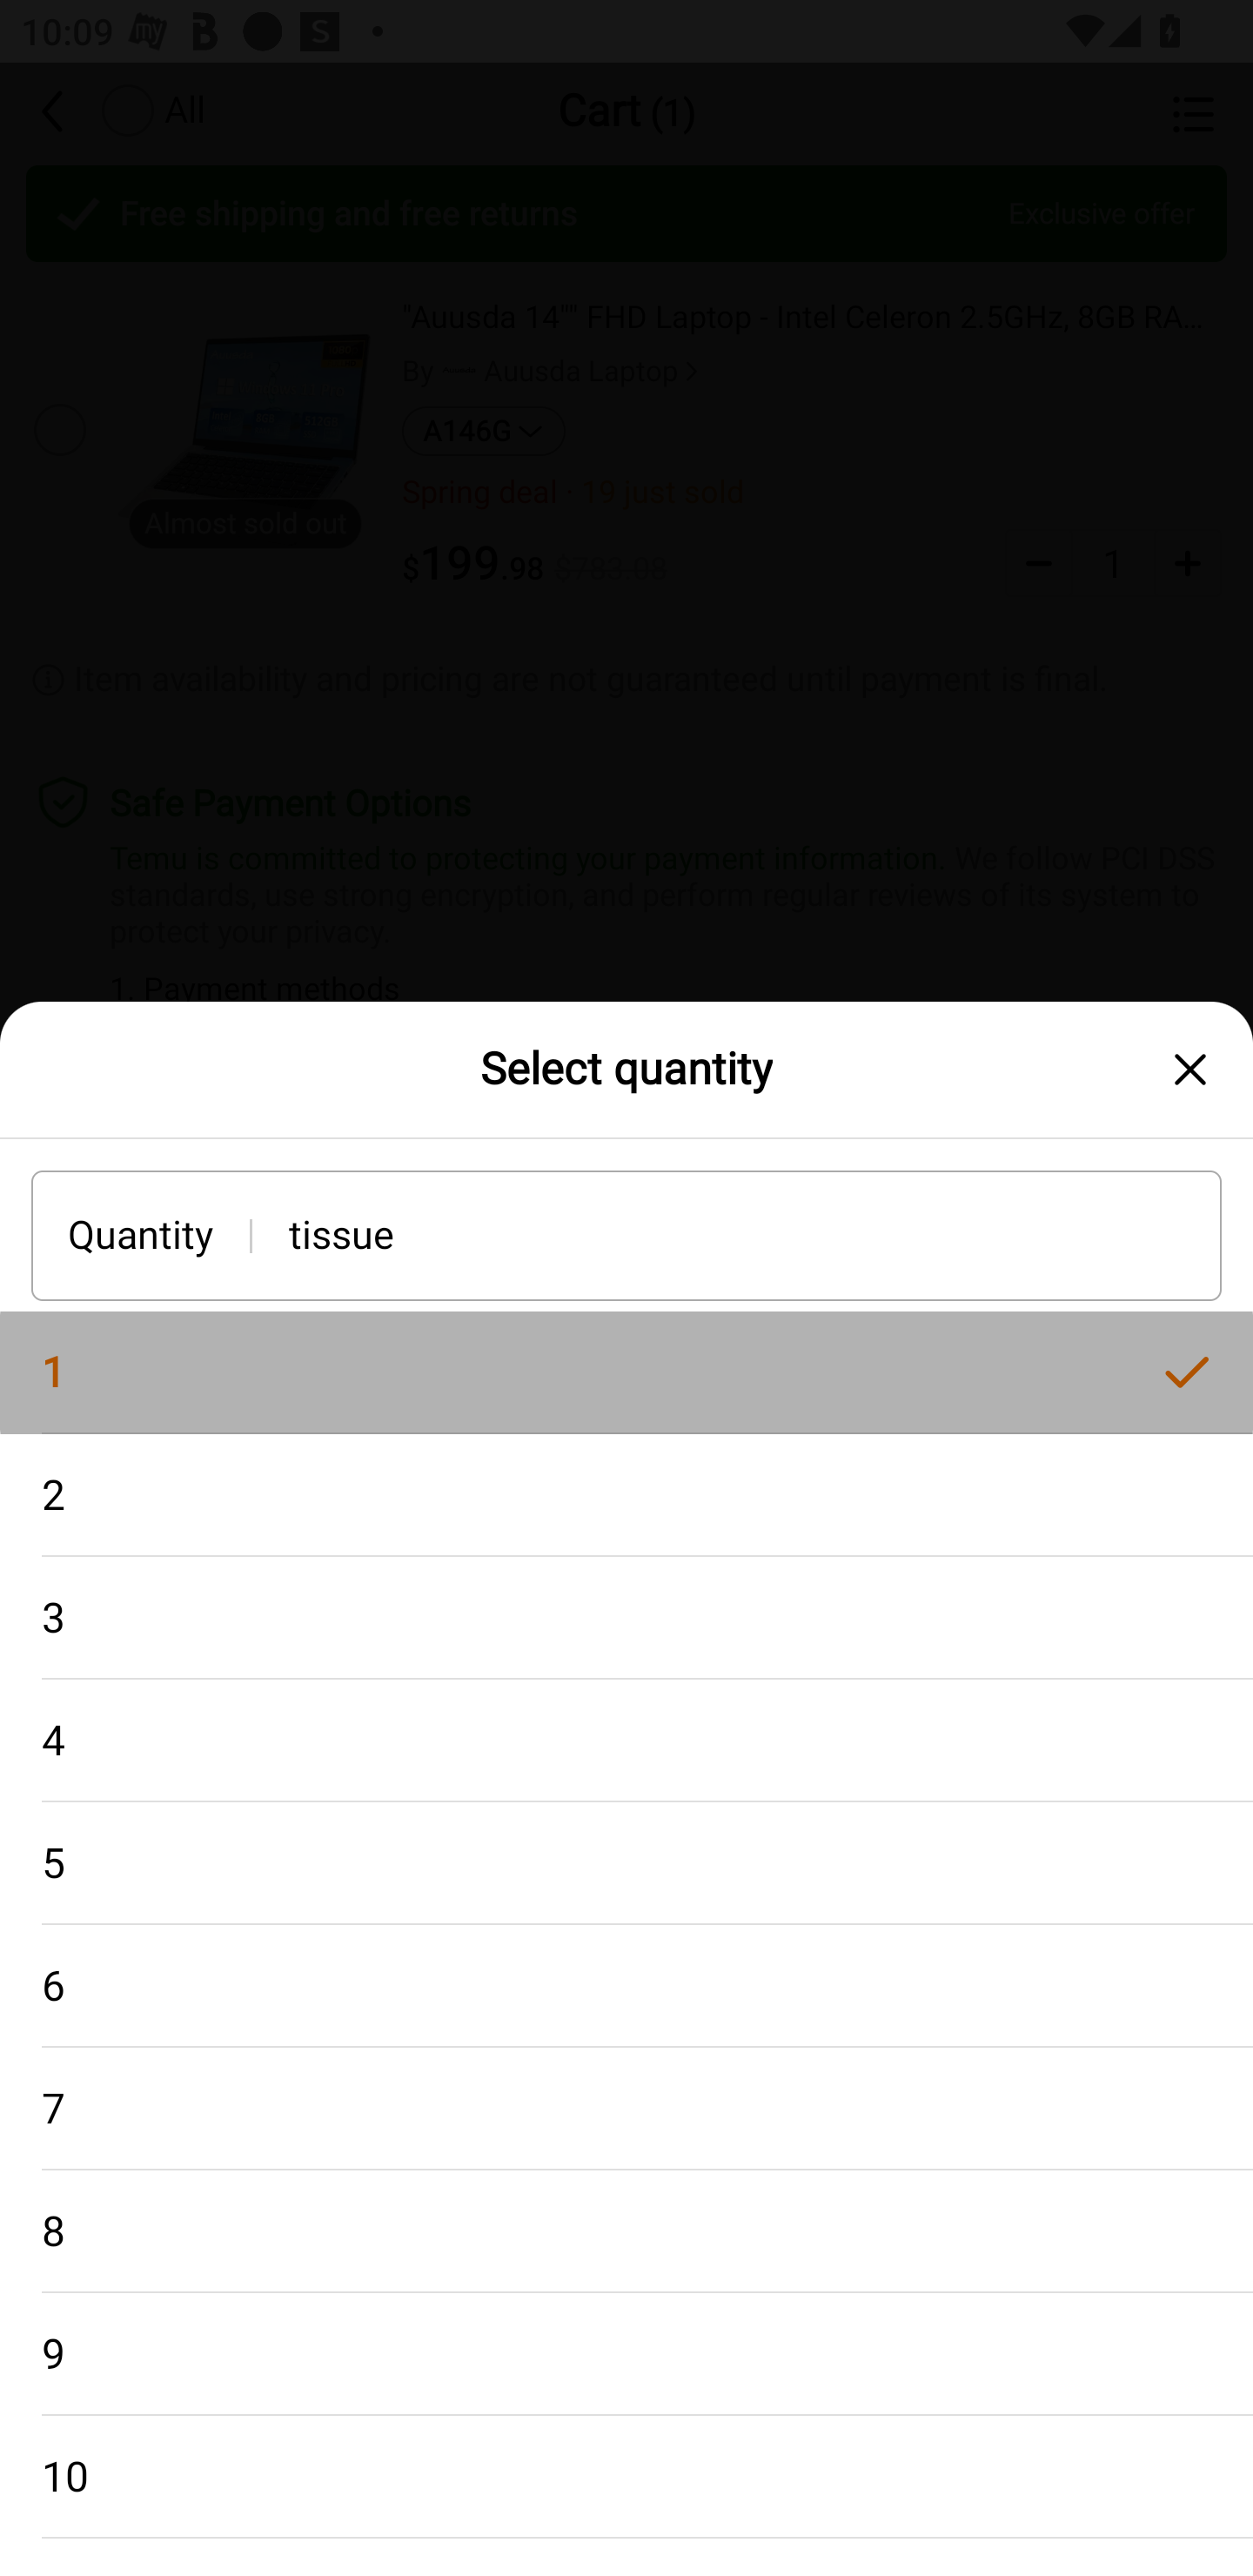  What do you see at coordinates (626, 2354) in the screenshot?
I see `9` at bounding box center [626, 2354].